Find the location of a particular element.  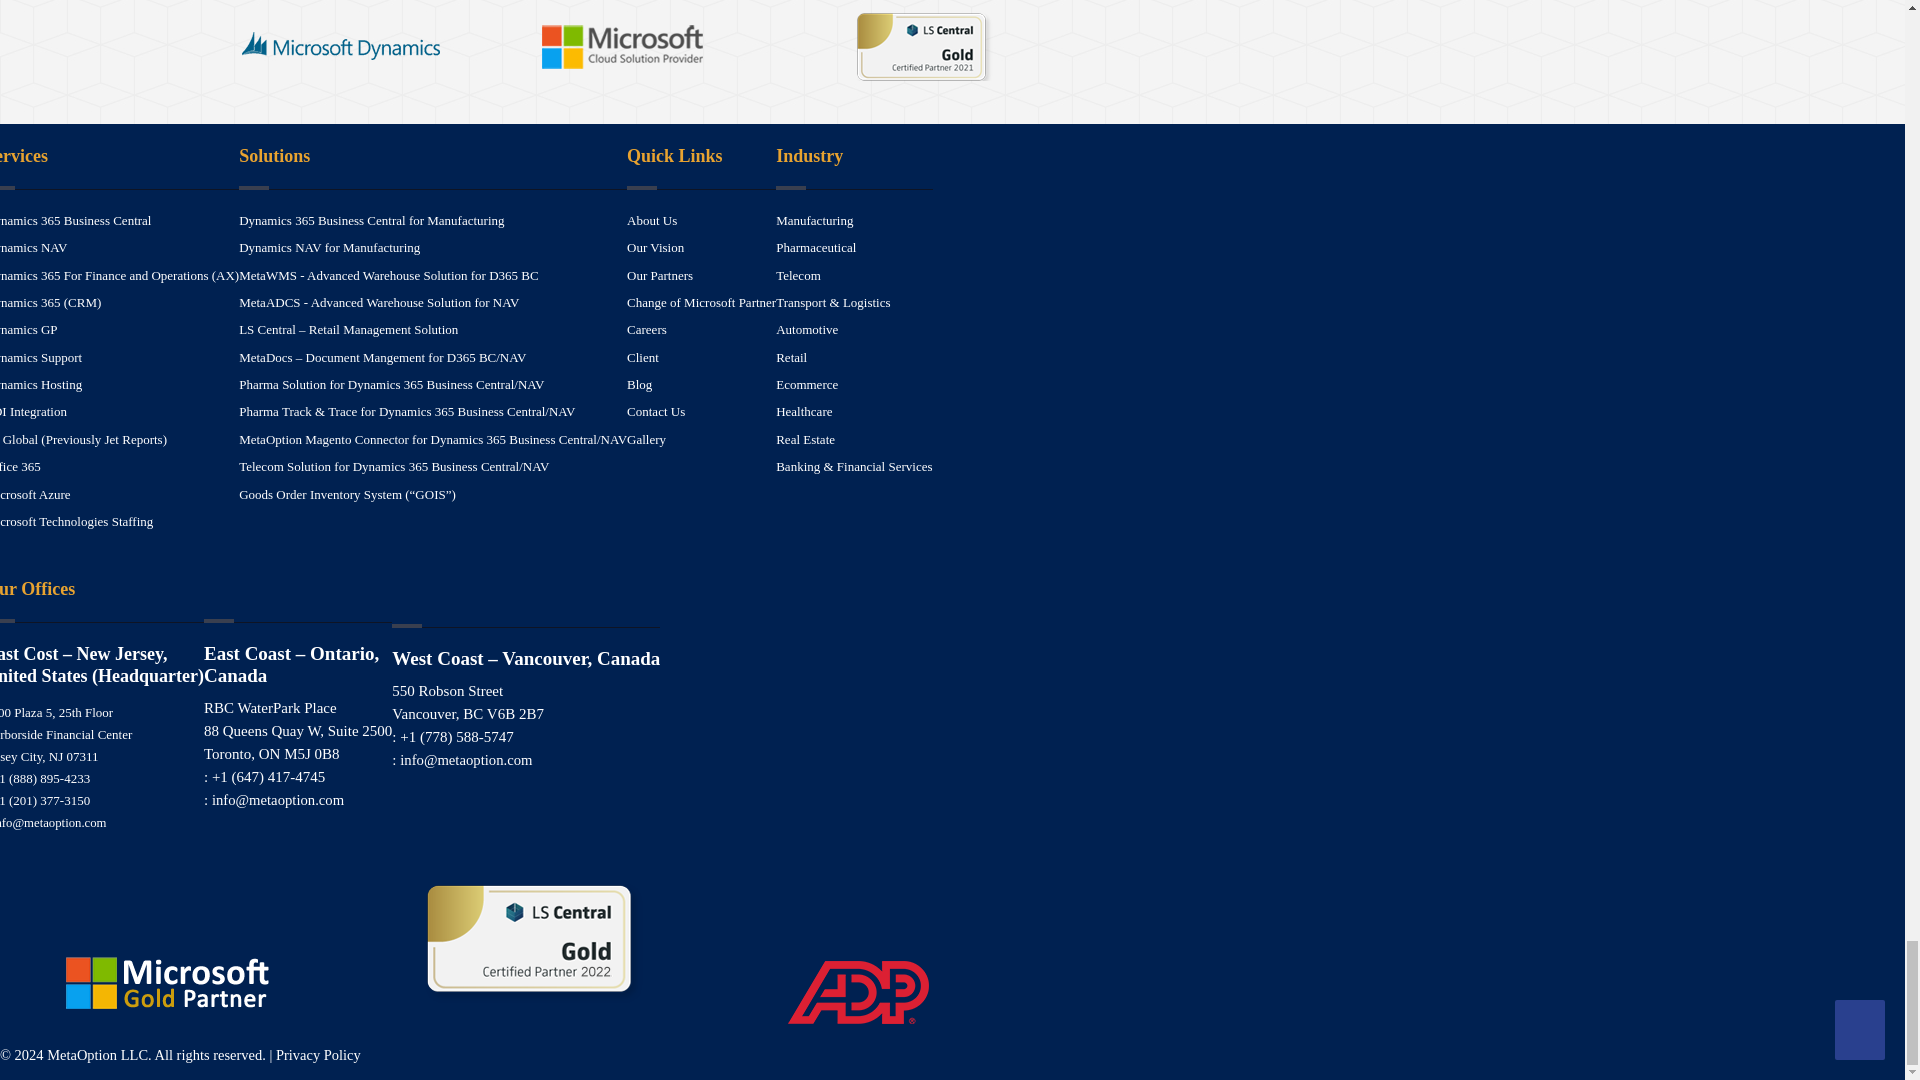

Dynamics Support is located at coordinates (41, 357).